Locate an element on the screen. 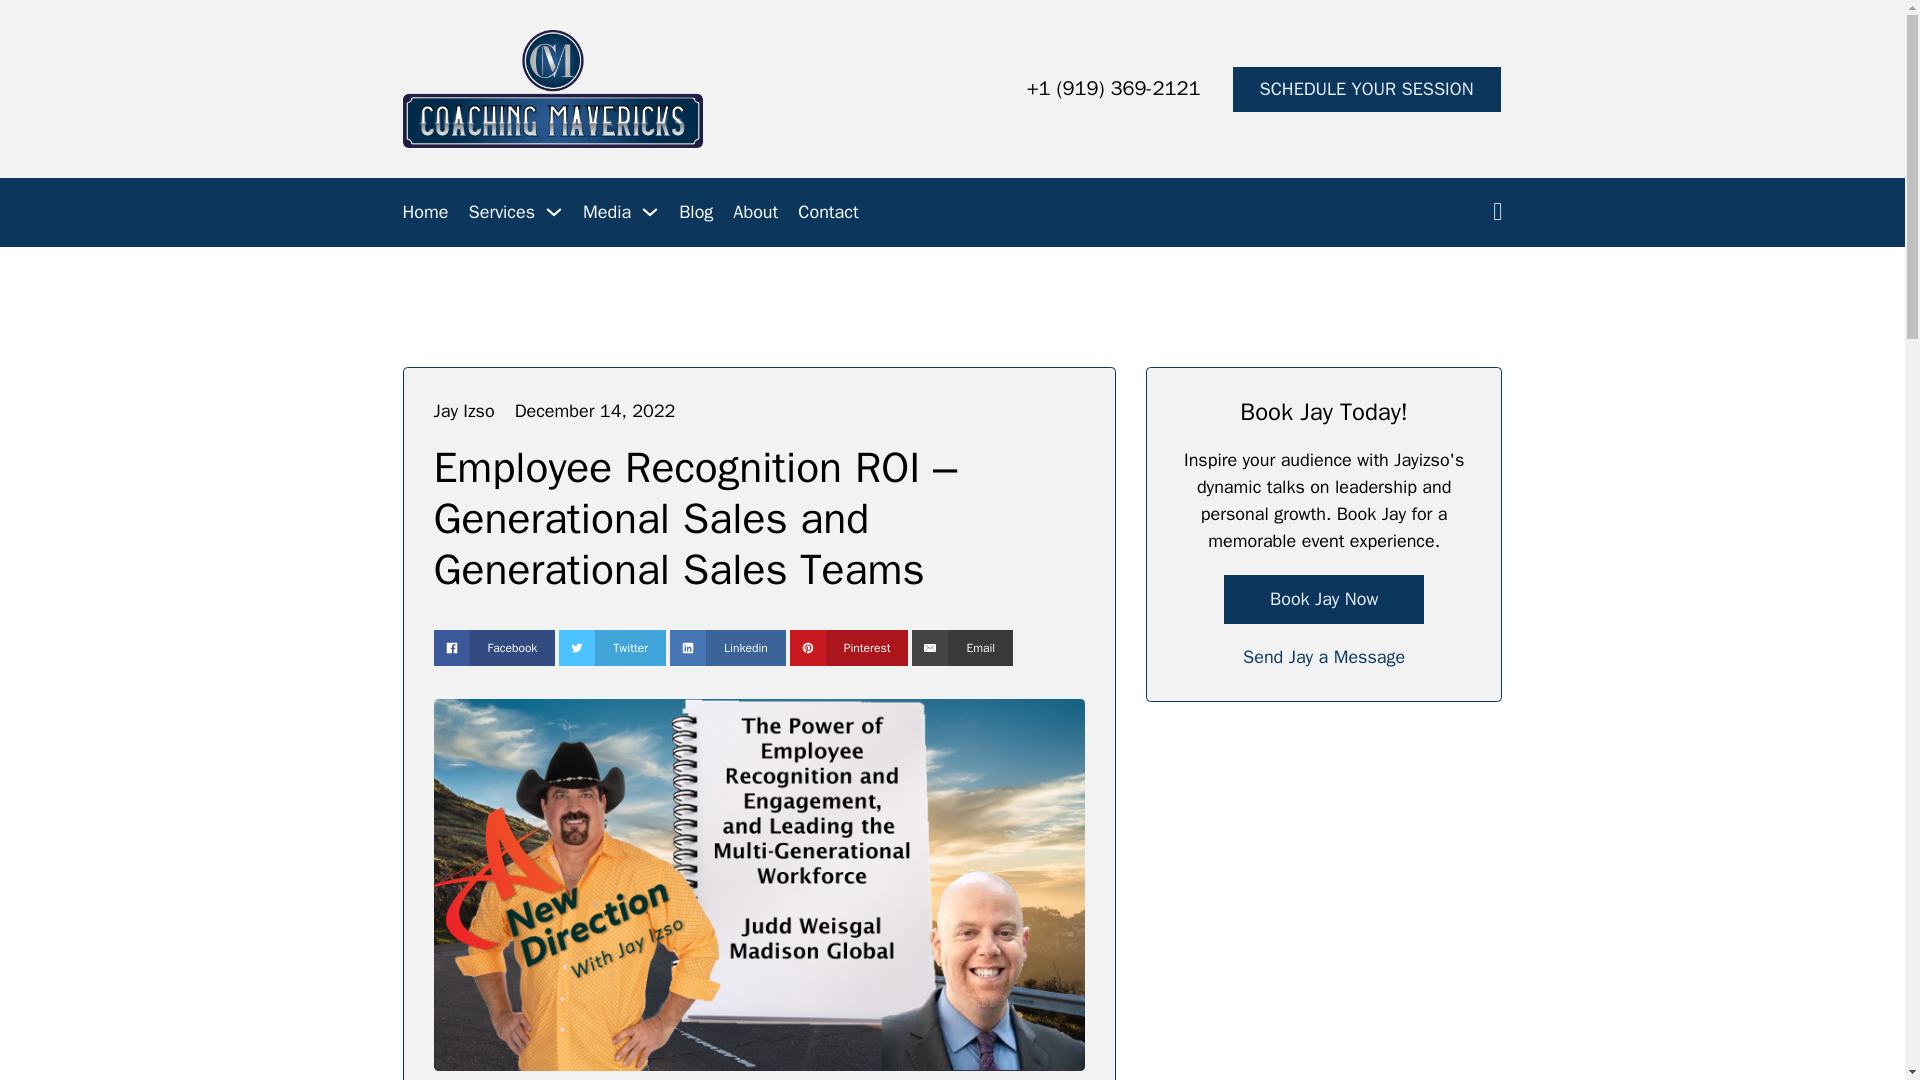 The height and width of the screenshot is (1080, 1920). Home is located at coordinates (424, 212).